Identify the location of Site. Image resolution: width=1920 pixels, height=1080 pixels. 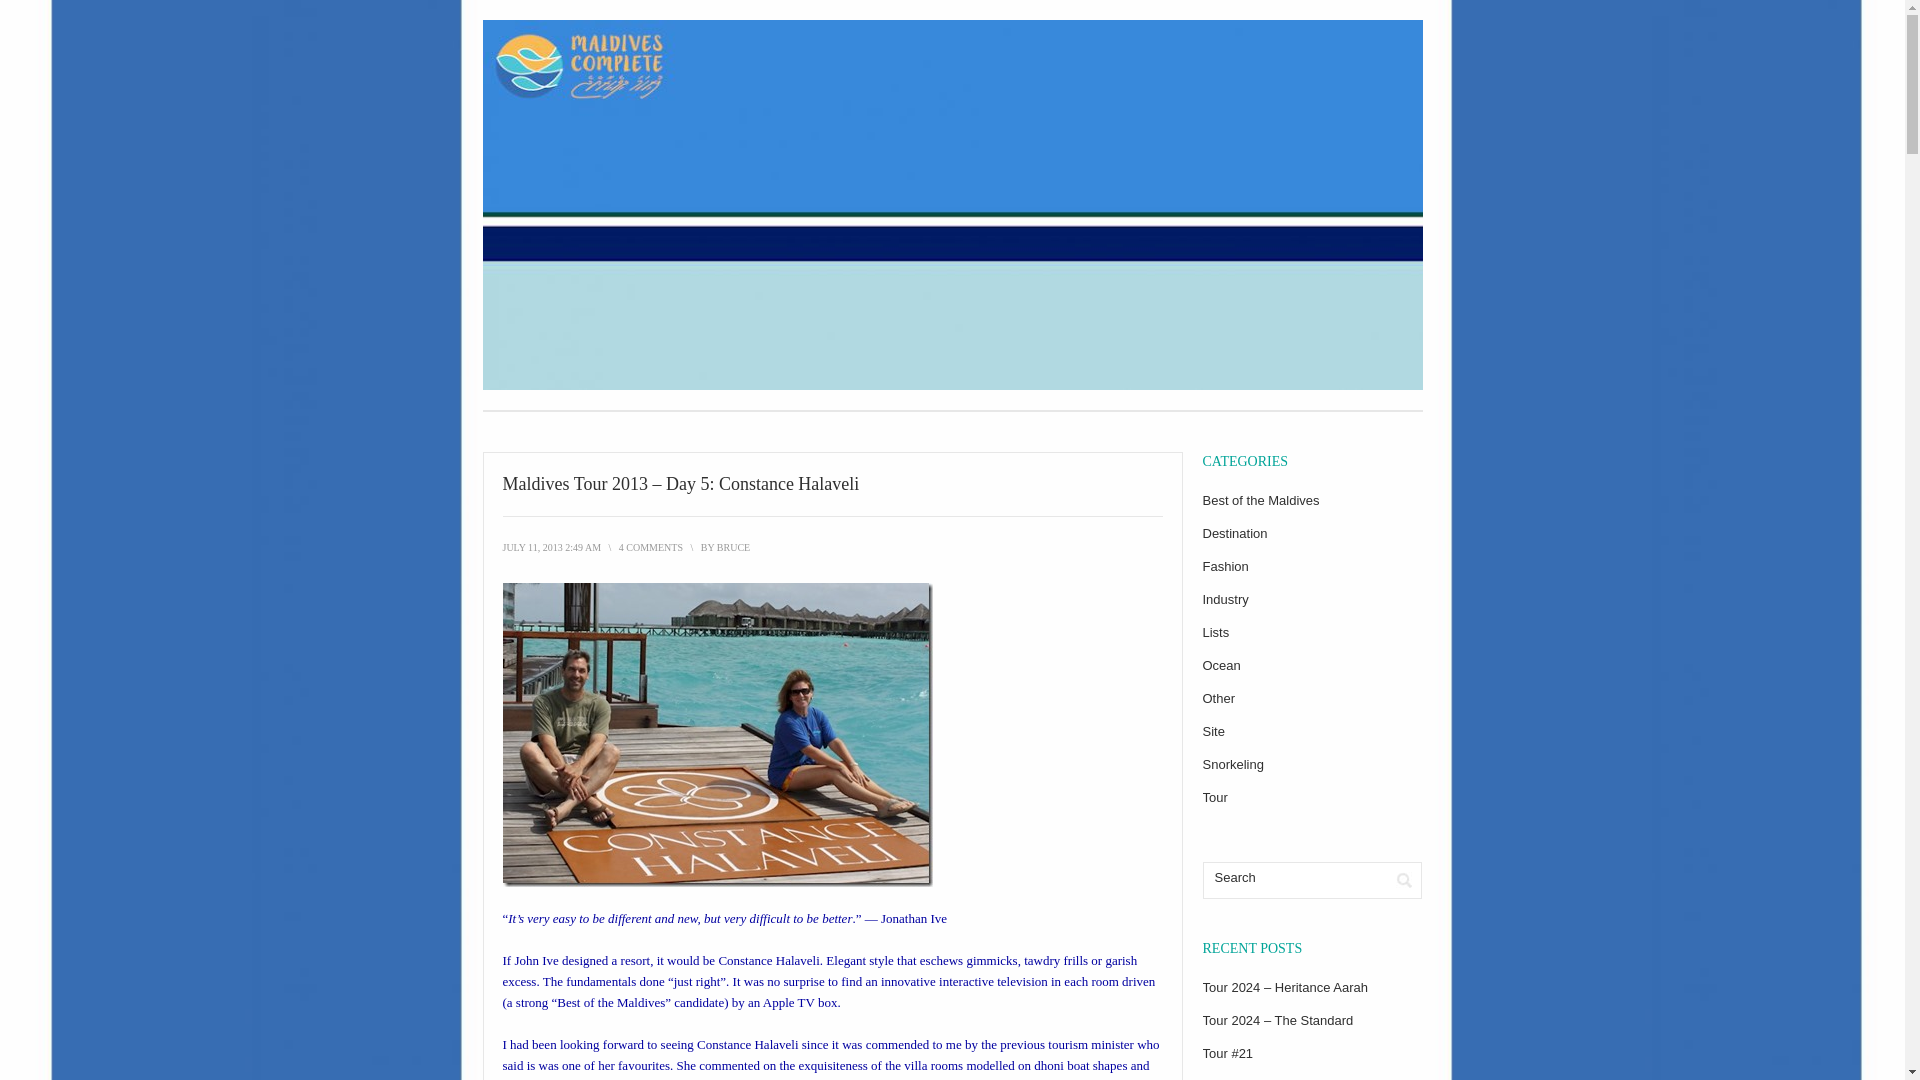
(1212, 730).